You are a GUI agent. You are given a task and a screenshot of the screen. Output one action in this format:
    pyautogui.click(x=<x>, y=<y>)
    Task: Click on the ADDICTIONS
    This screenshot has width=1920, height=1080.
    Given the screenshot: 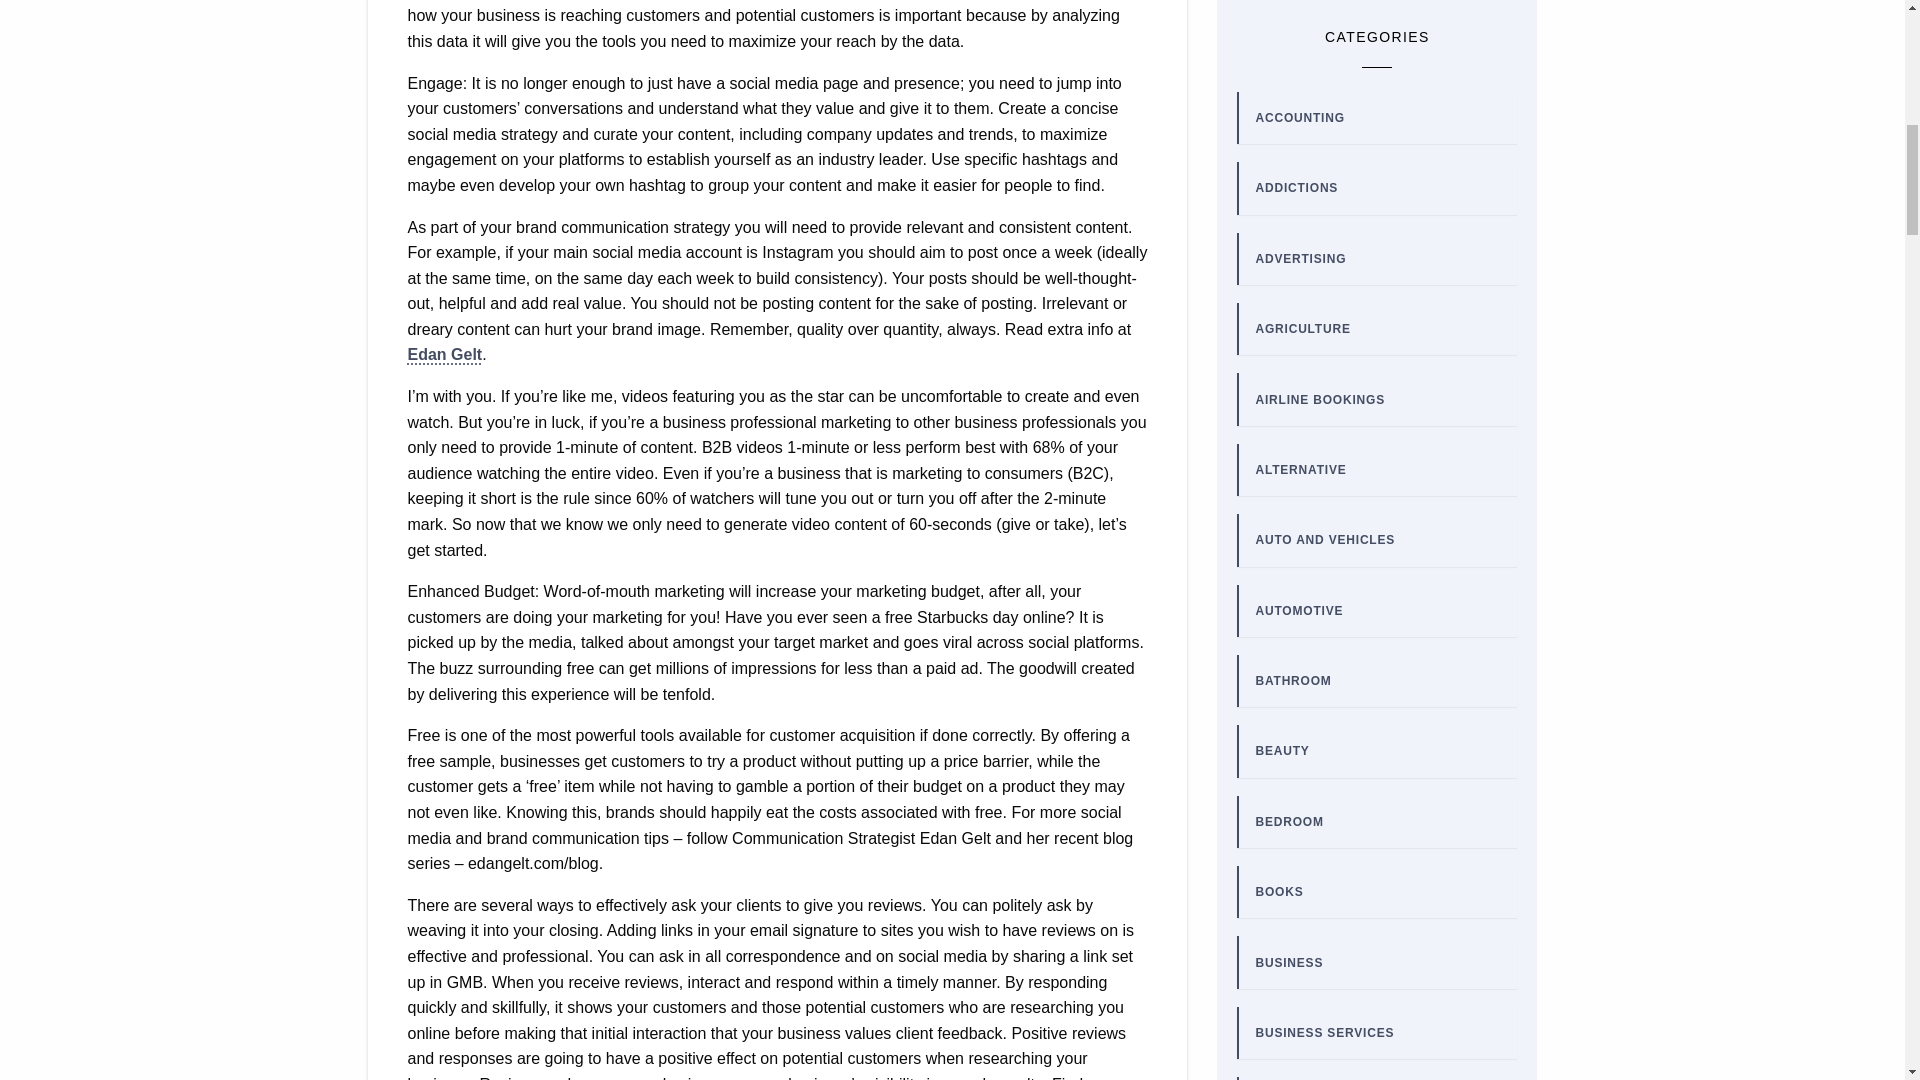 What is the action you would take?
    pyautogui.click(x=1296, y=188)
    